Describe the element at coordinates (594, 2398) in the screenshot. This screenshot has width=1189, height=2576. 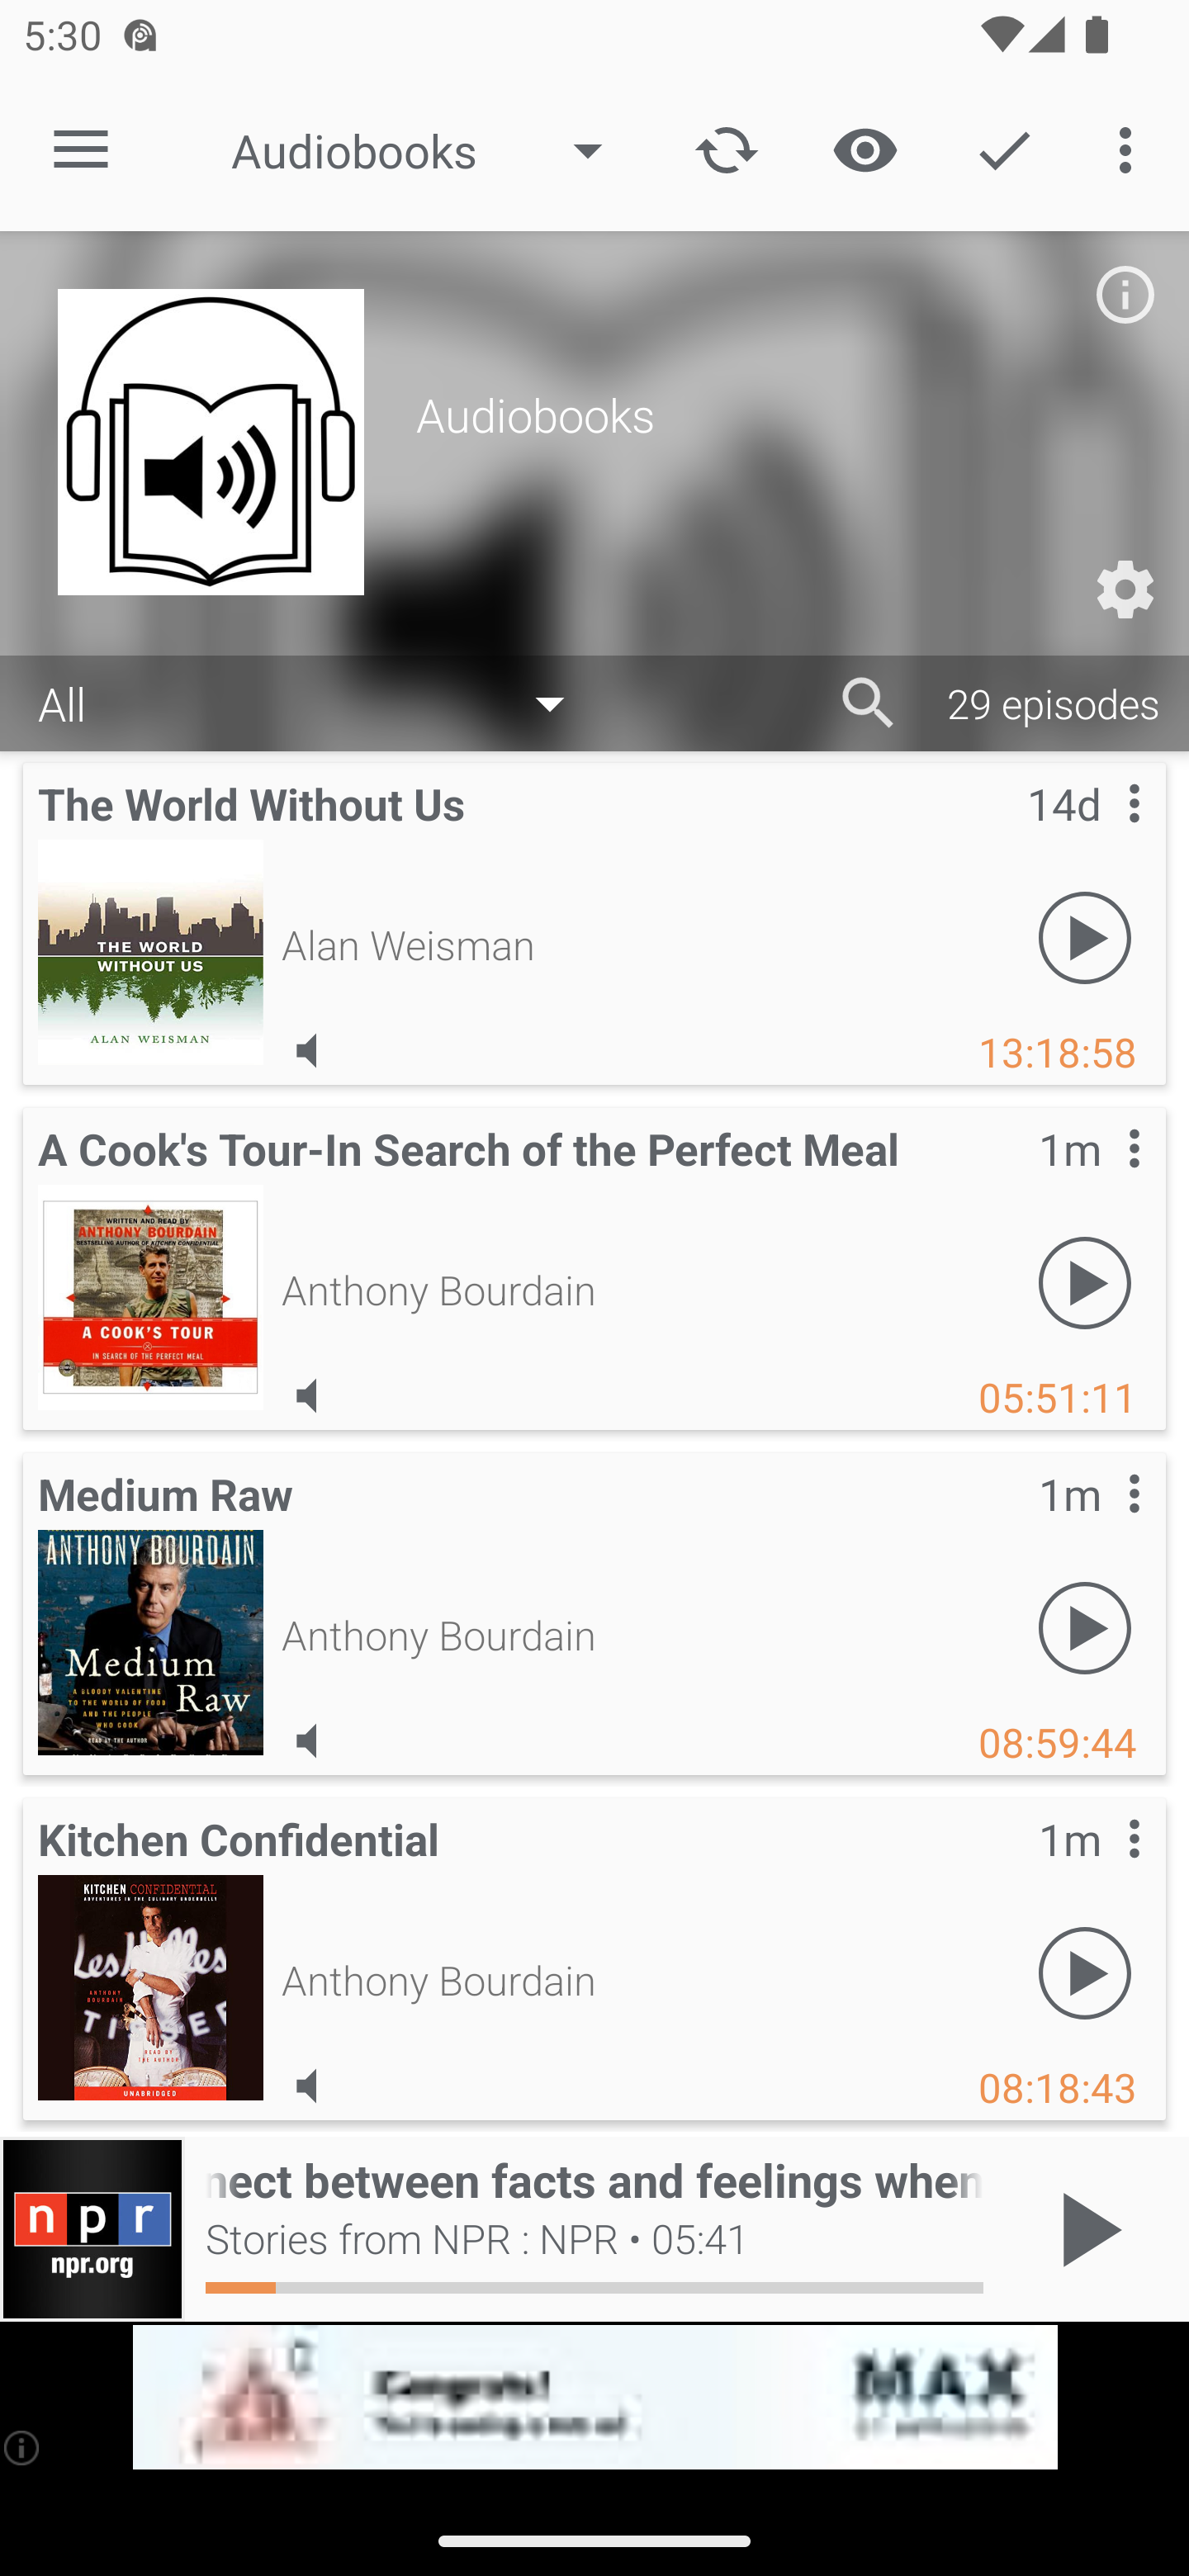
I see `app-monetization` at that location.